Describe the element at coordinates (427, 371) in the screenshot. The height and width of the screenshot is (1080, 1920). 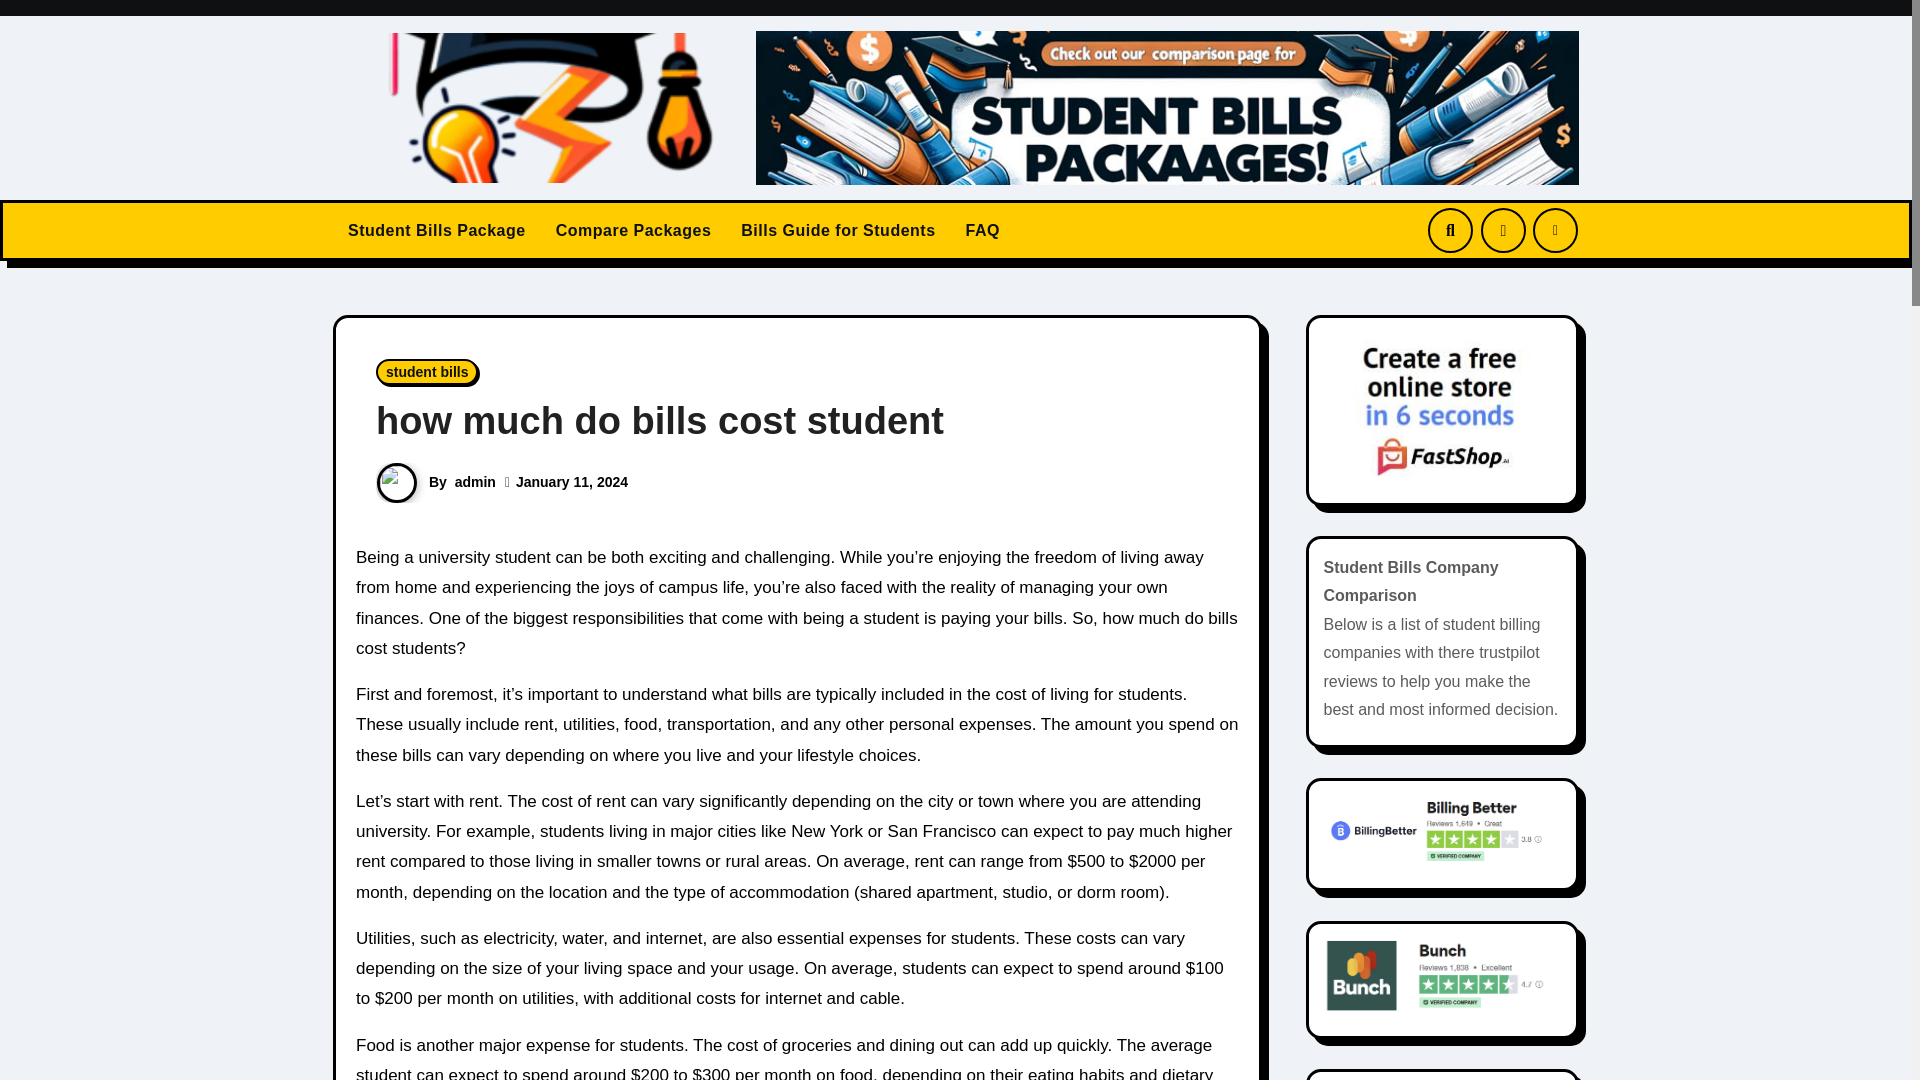
I see `student bills` at that location.